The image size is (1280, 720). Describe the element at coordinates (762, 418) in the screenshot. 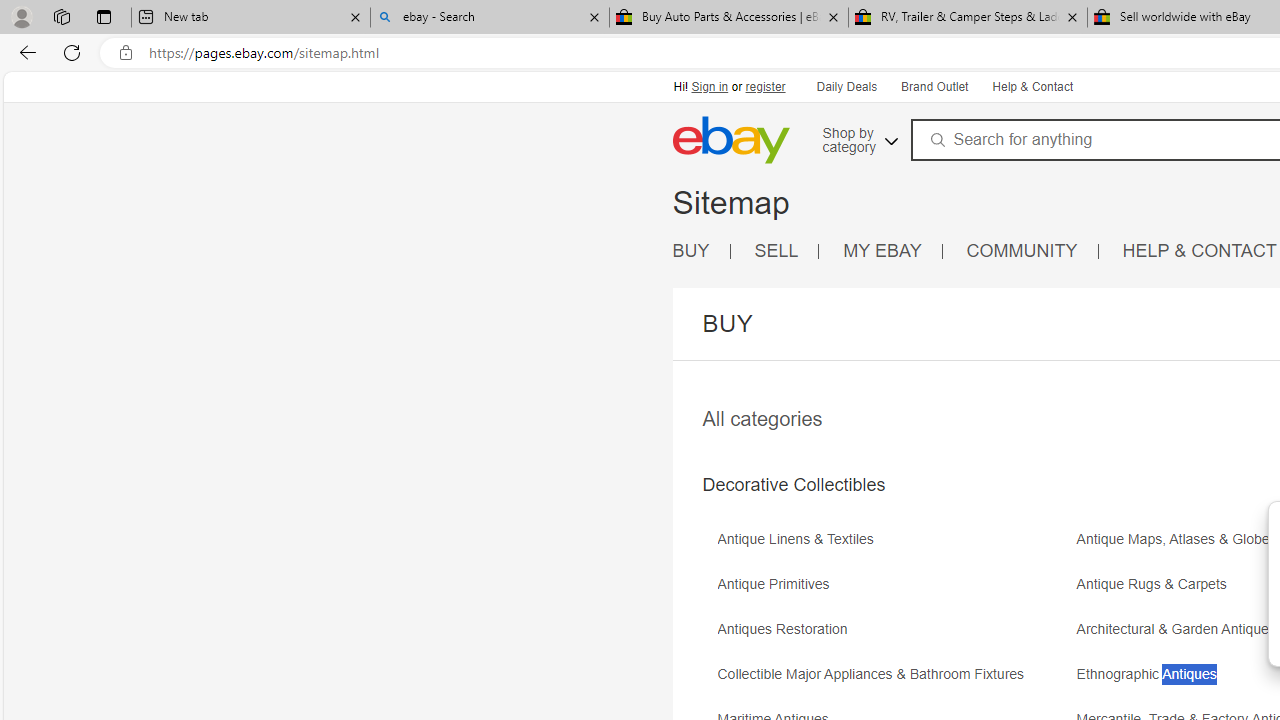

I see `All categories` at that location.